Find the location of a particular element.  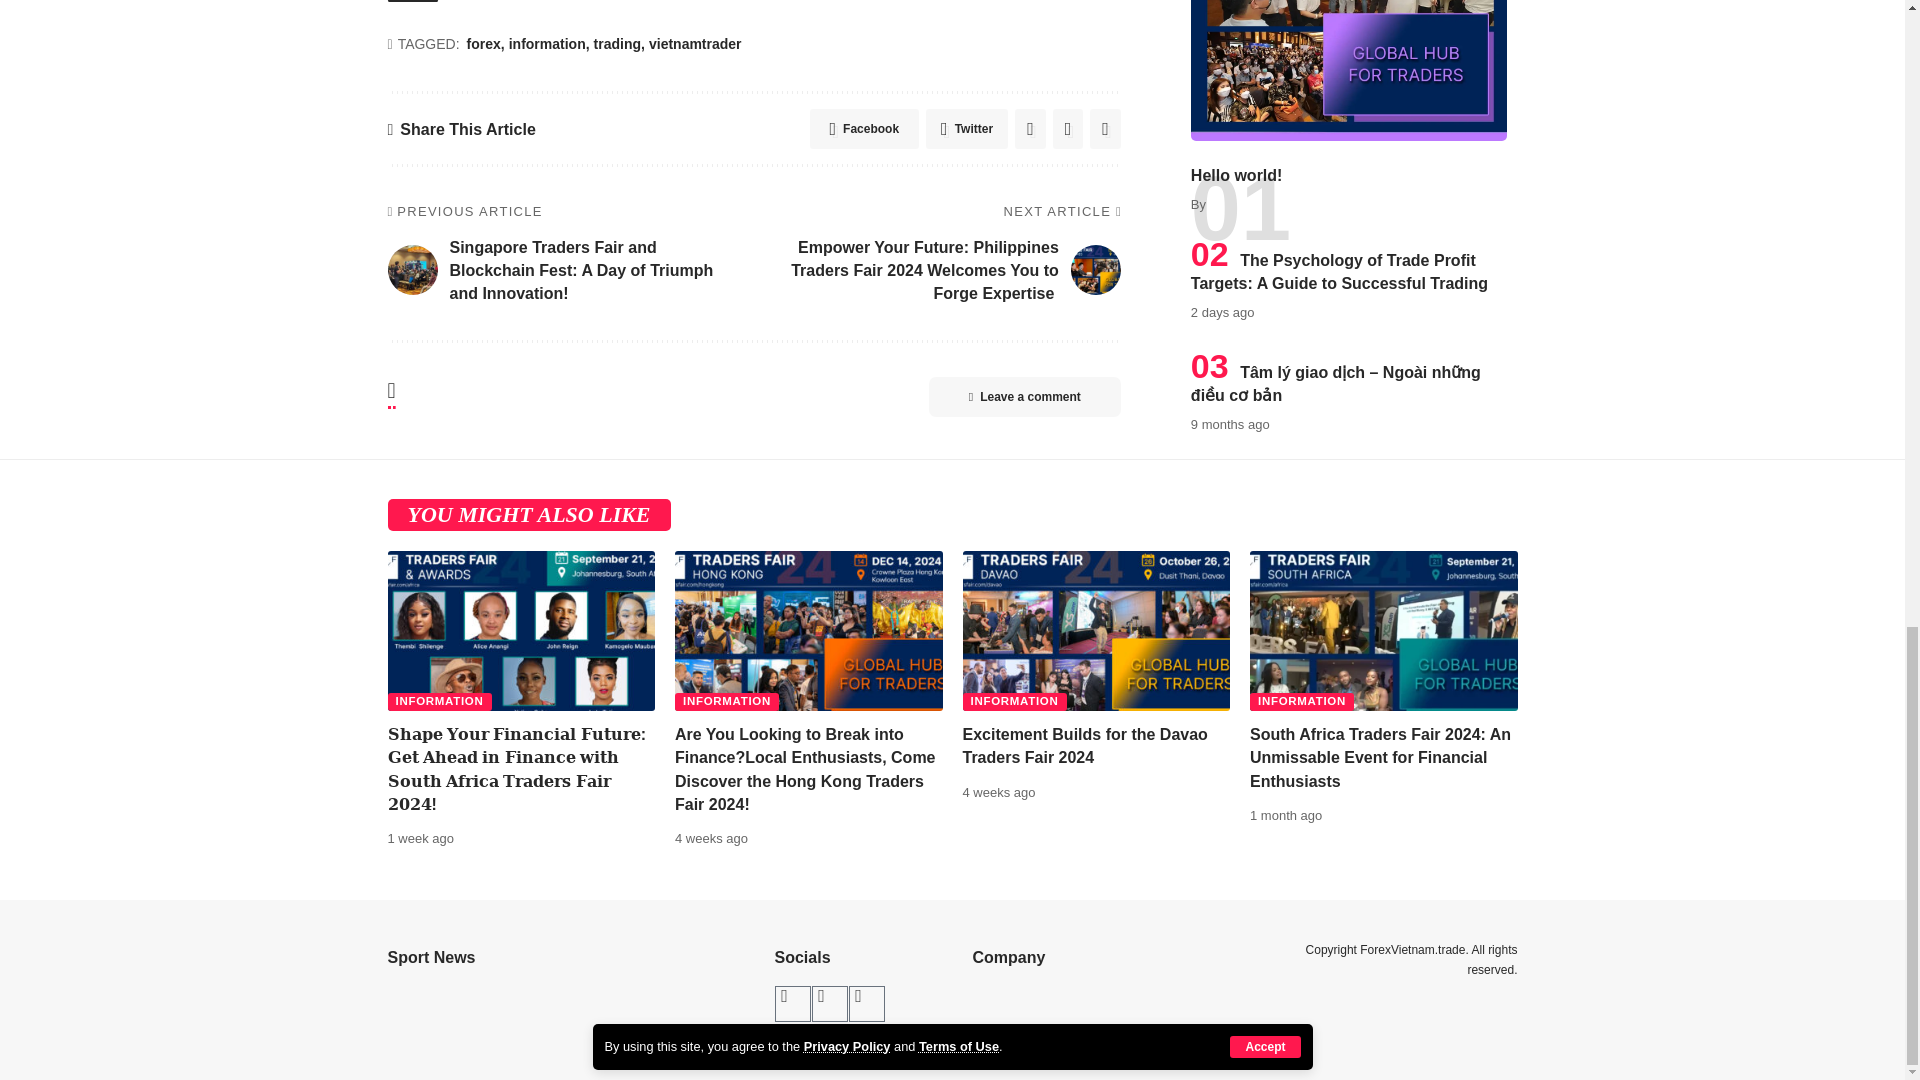

Facebook is located at coordinates (864, 129).